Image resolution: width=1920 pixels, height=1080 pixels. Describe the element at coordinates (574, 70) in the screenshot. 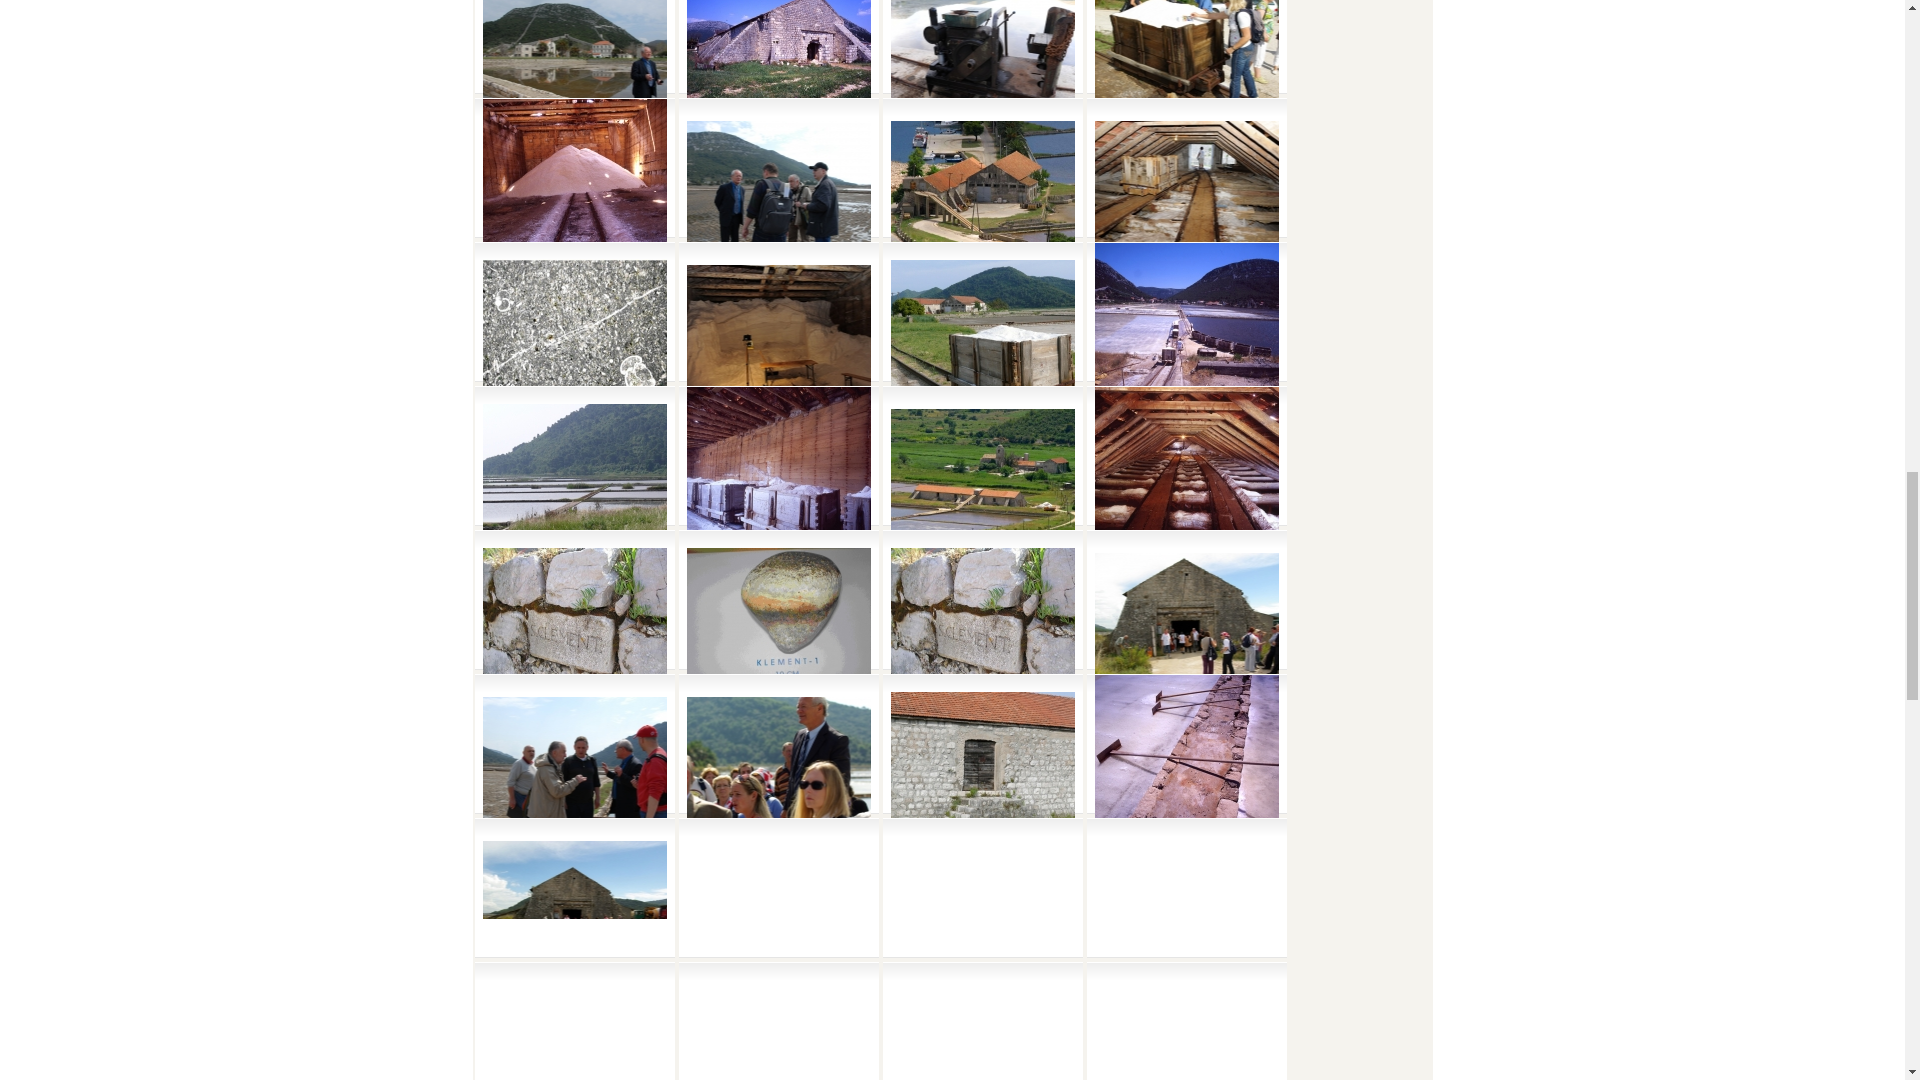

I see `Click to enlarge image 9.jpg` at that location.